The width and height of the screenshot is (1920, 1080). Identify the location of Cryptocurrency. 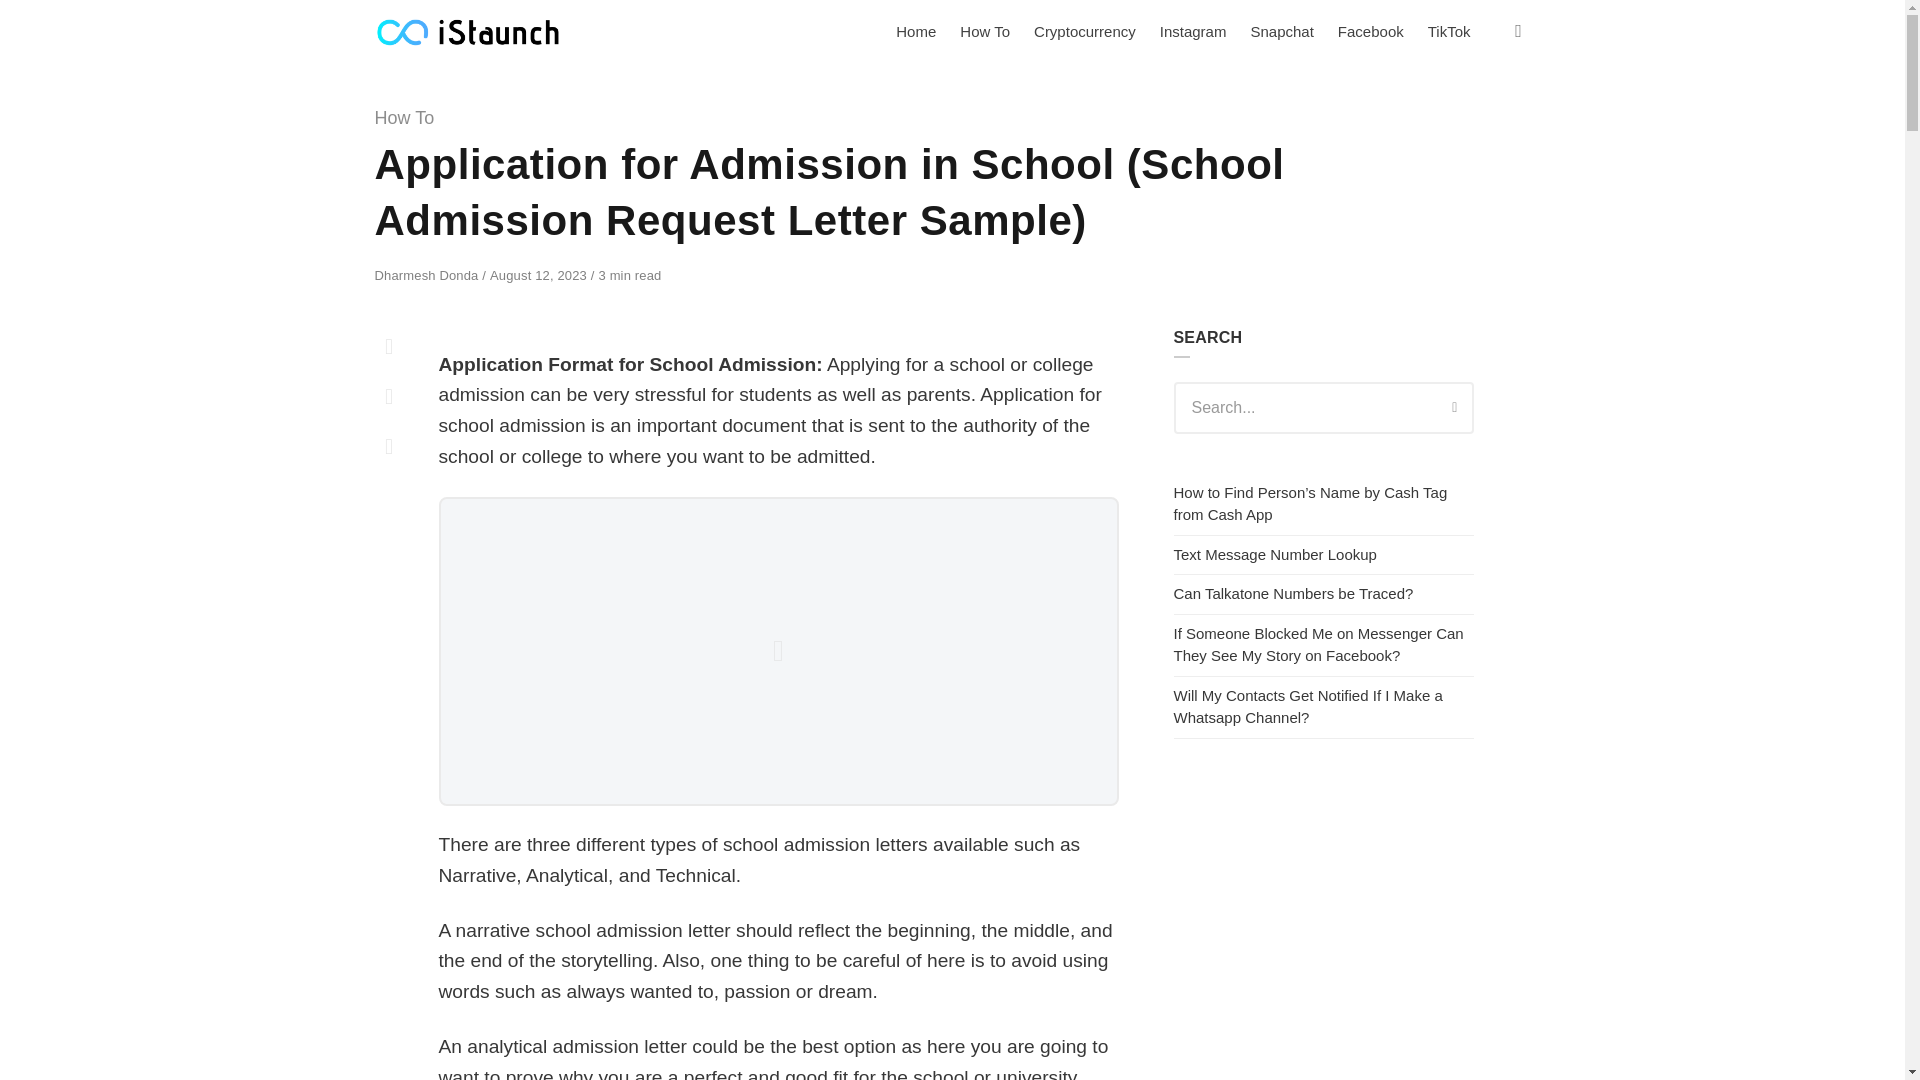
(1084, 32).